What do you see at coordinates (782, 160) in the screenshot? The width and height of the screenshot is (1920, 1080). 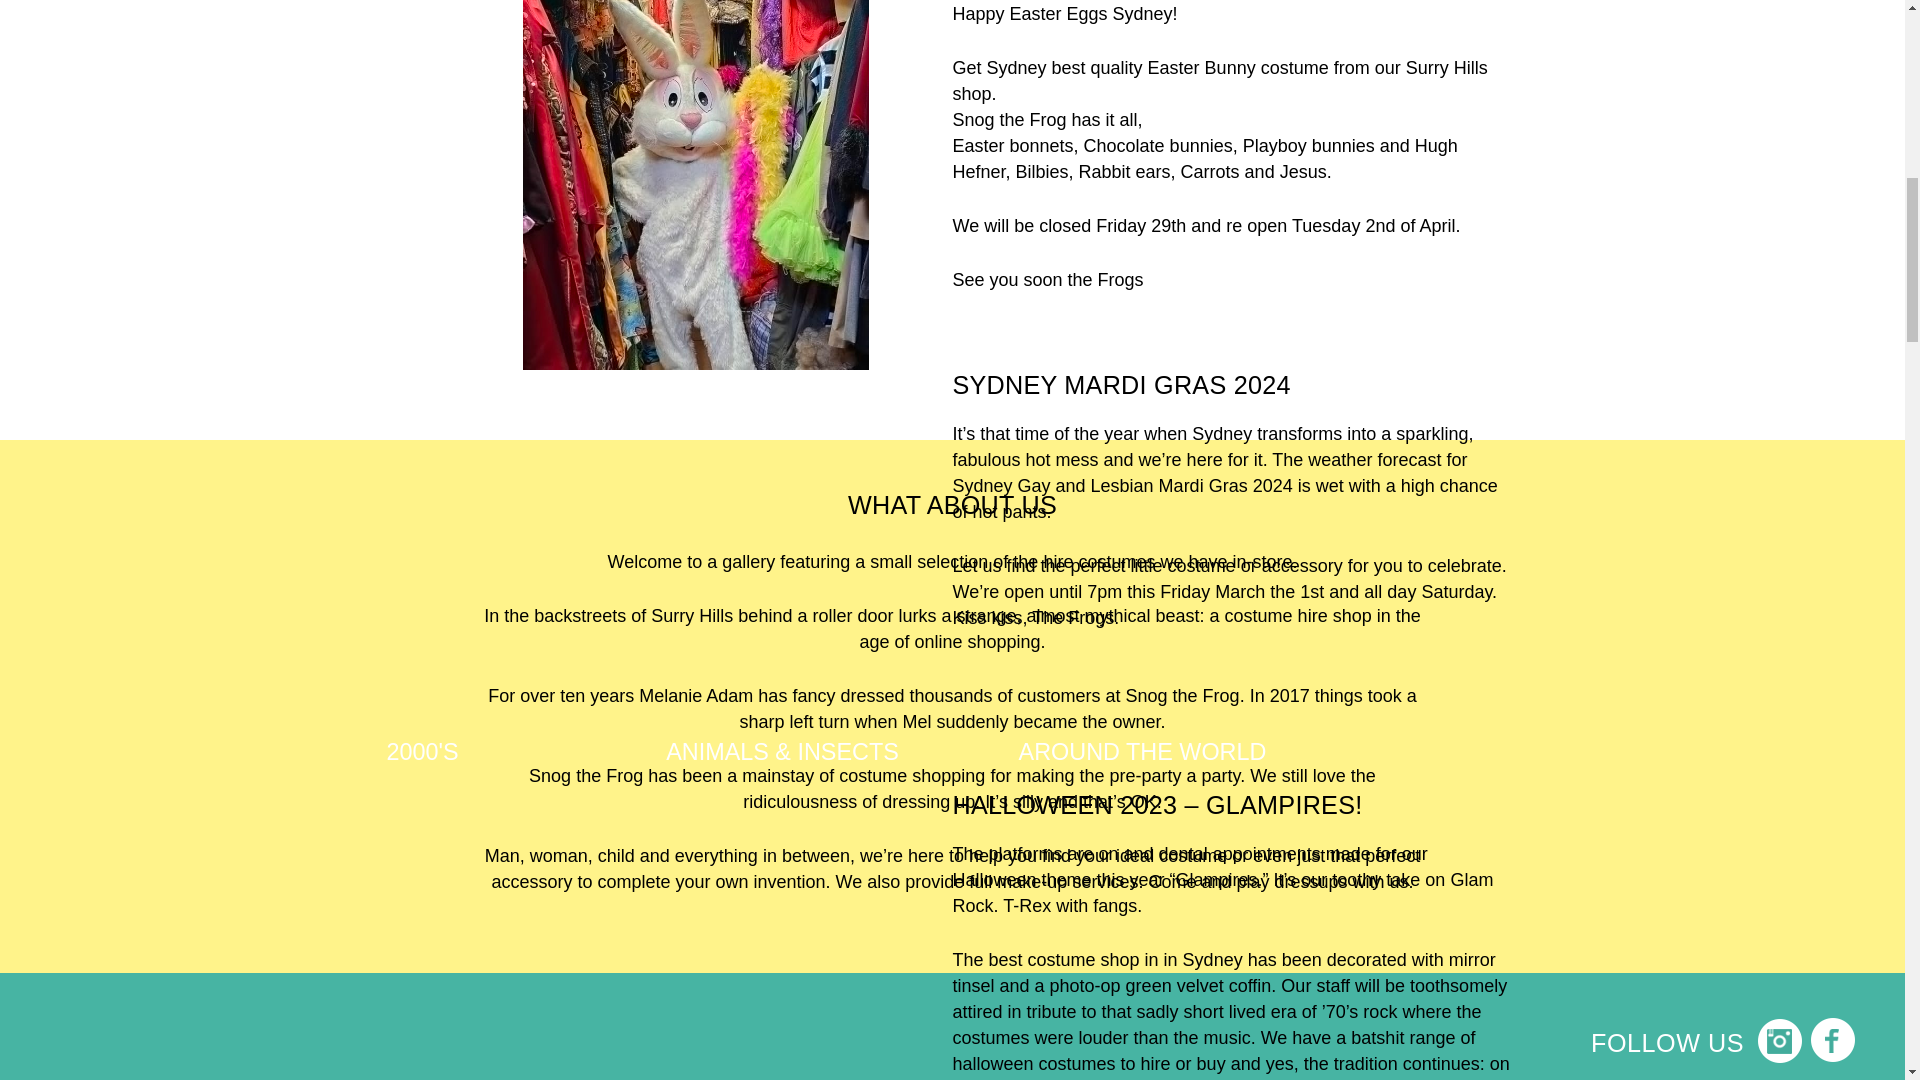 I see `1980'S` at bounding box center [782, 160].